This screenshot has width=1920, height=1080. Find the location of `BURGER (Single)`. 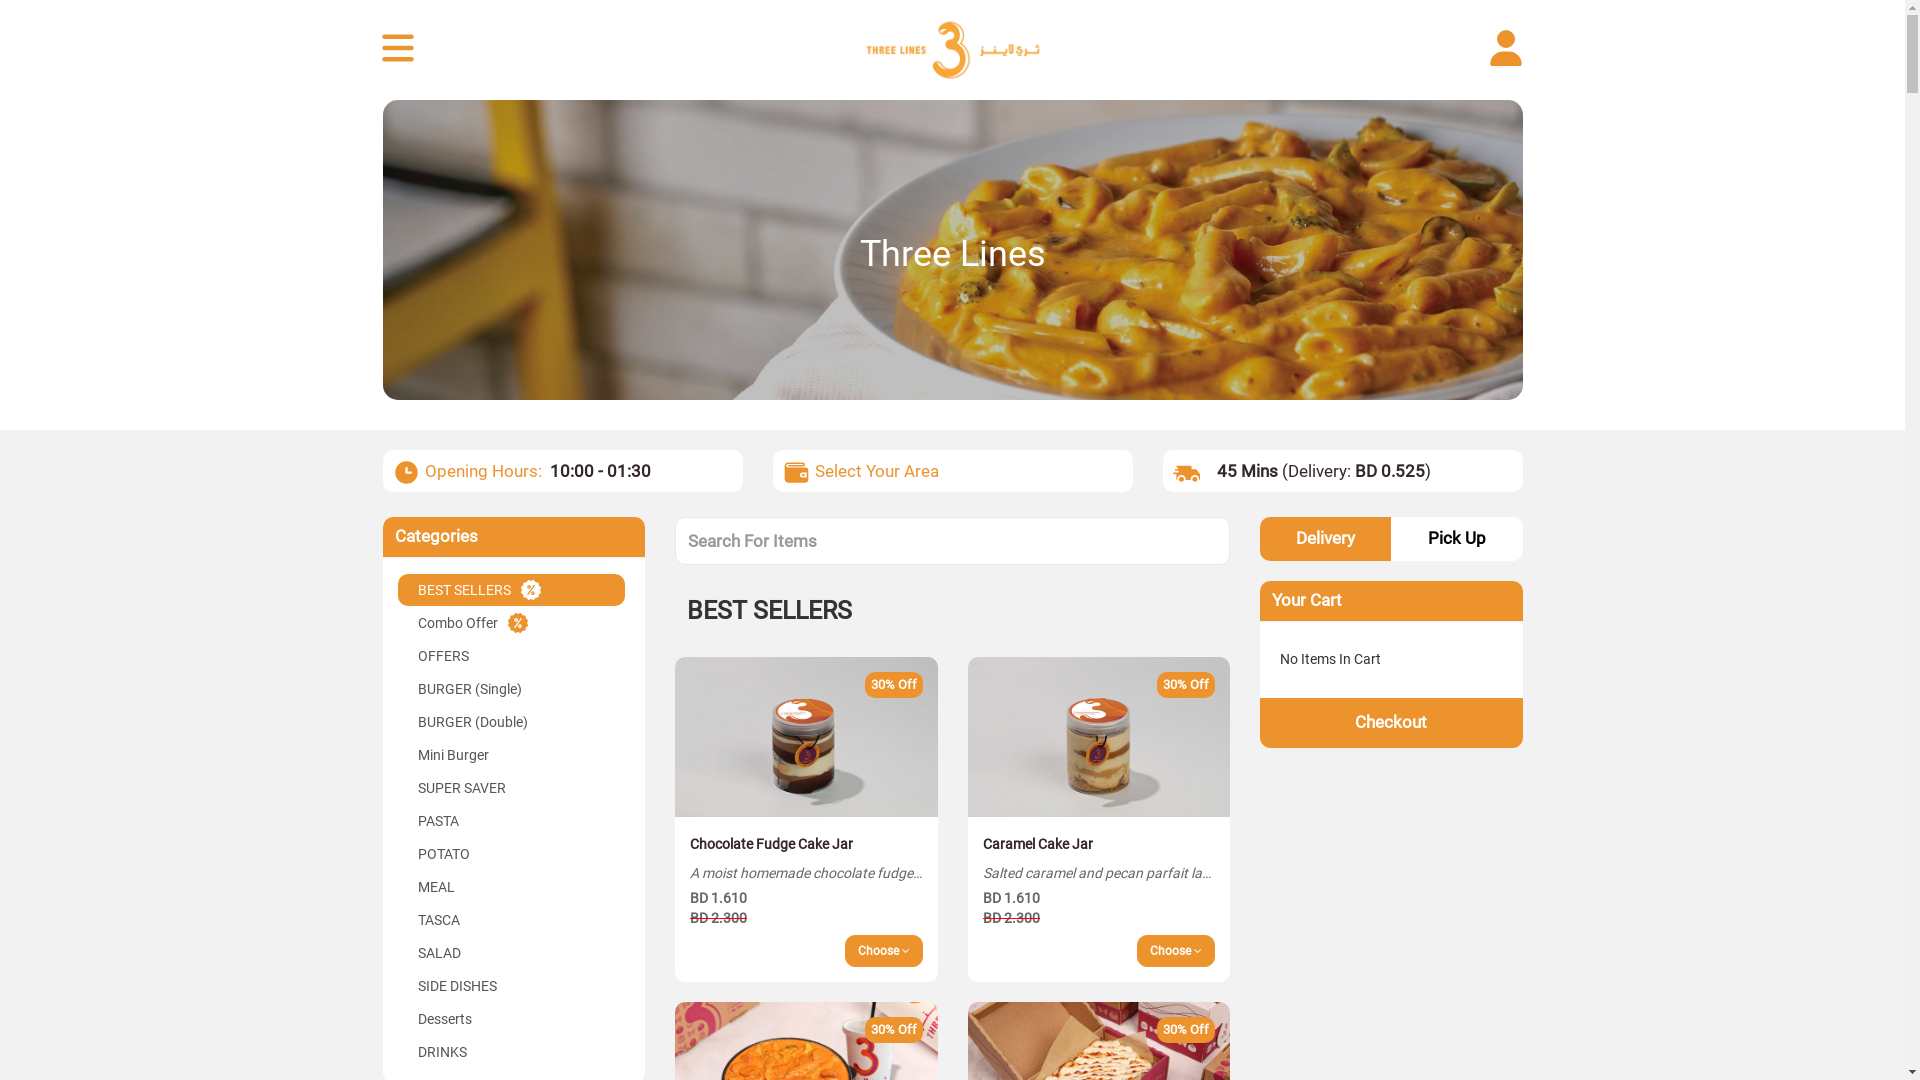

BURGER (Single) is located at coordinates (512, 689).